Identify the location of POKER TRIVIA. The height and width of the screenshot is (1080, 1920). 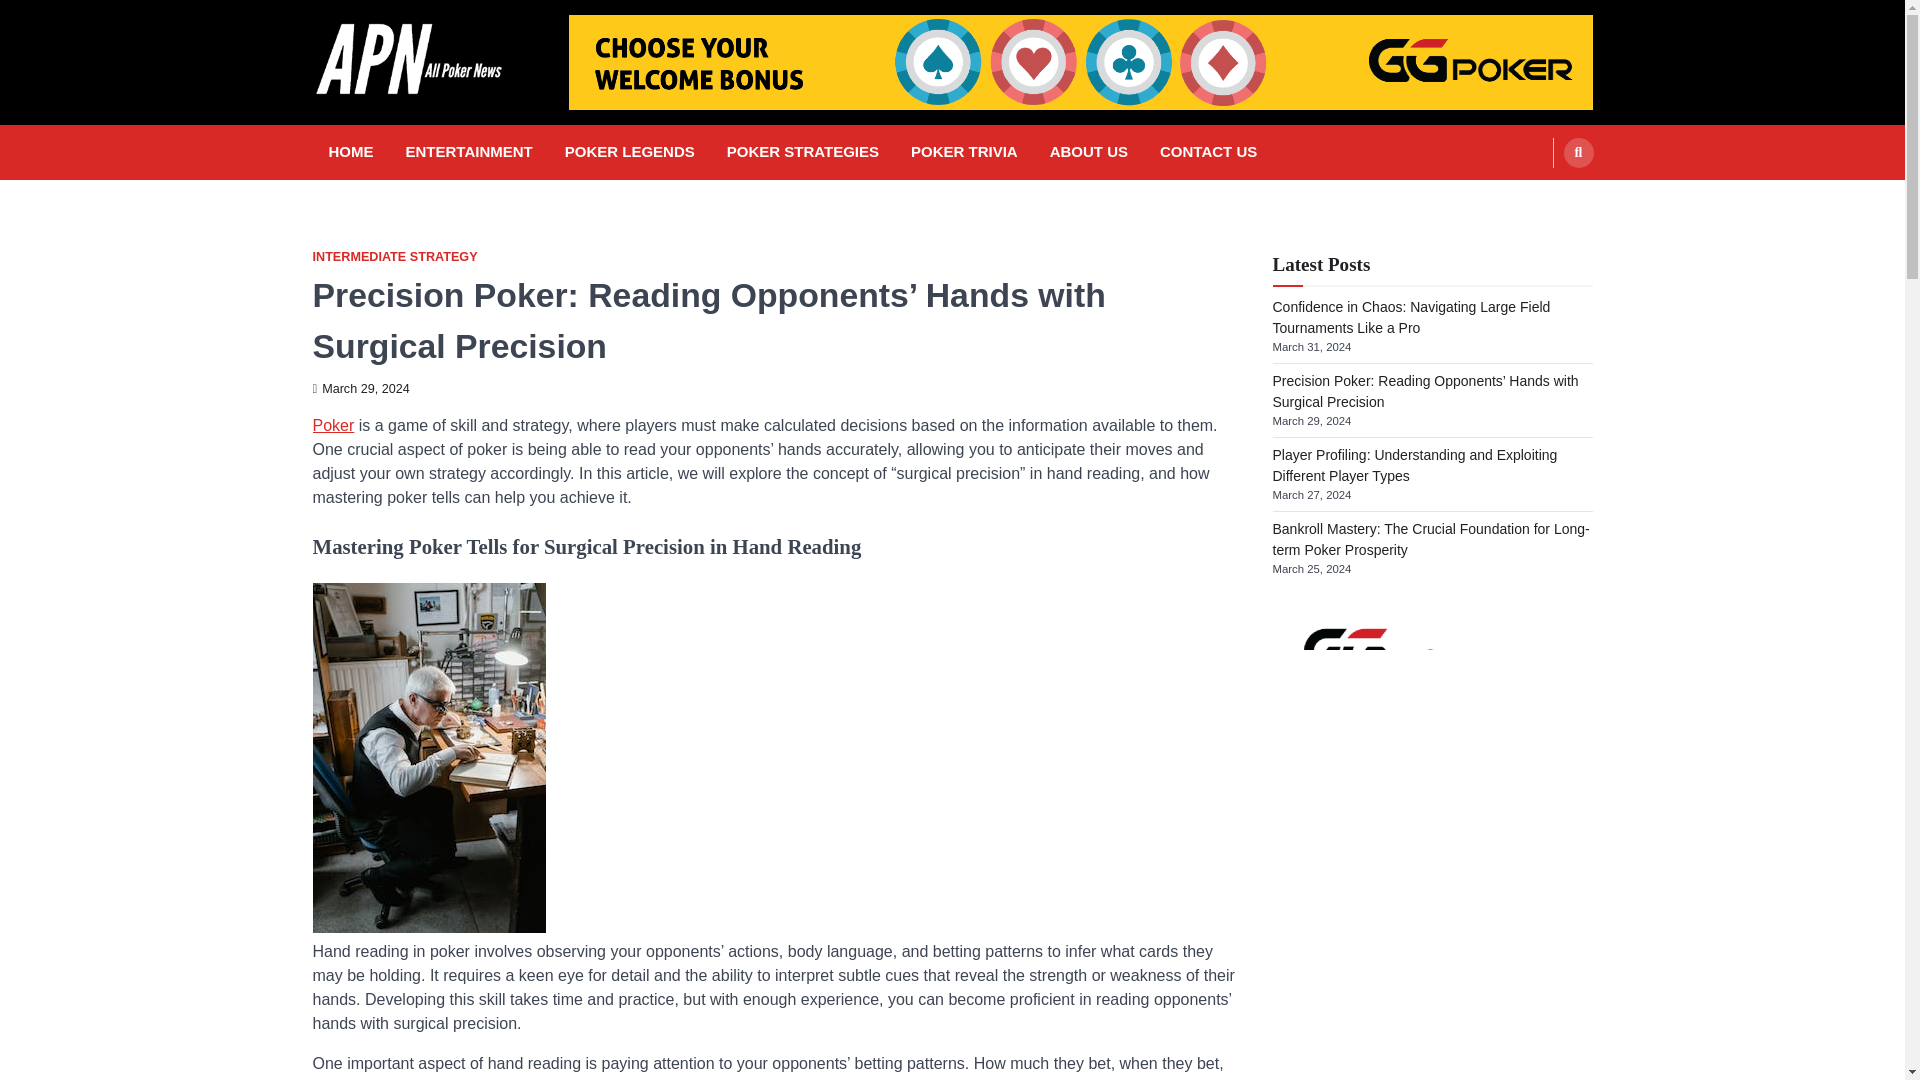
(964, 152).